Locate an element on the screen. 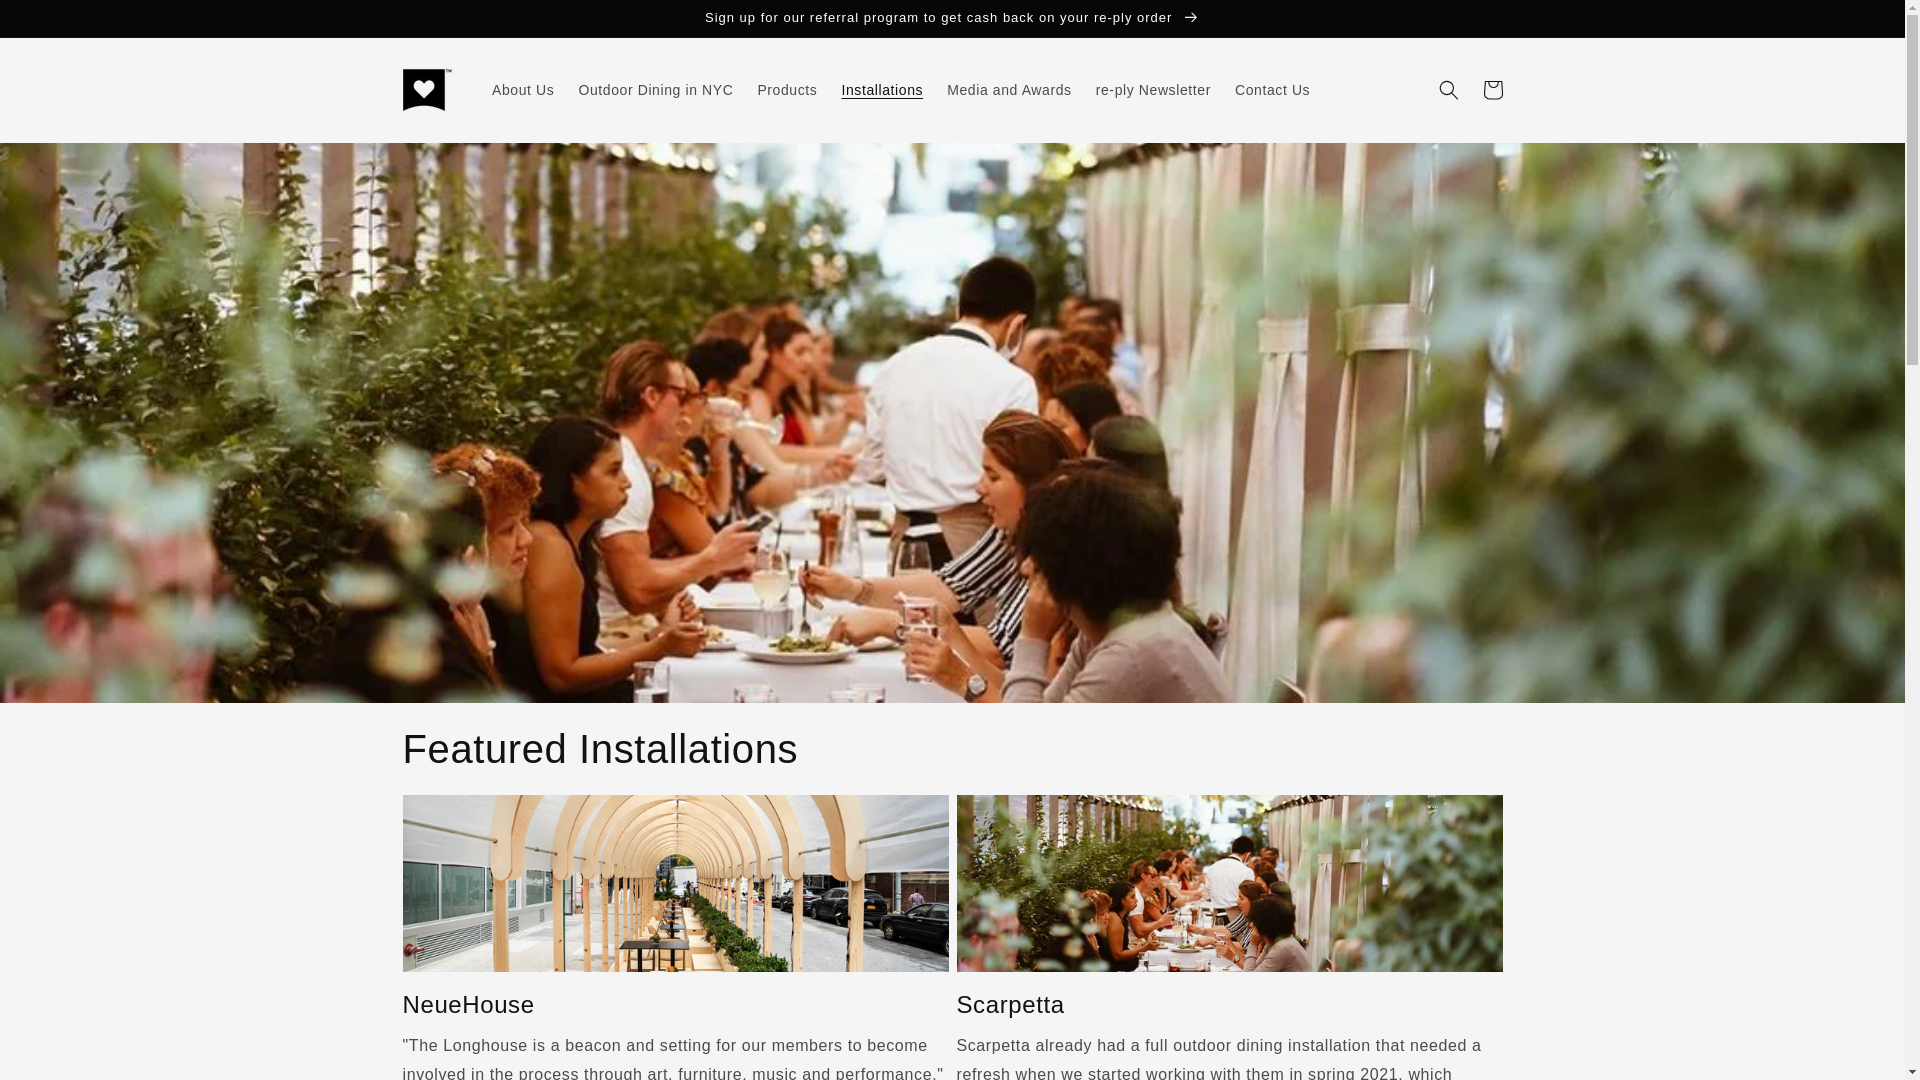 The width and height of the screenshot is (1920, 1080). Cart is located at coordinates (1492, 90).